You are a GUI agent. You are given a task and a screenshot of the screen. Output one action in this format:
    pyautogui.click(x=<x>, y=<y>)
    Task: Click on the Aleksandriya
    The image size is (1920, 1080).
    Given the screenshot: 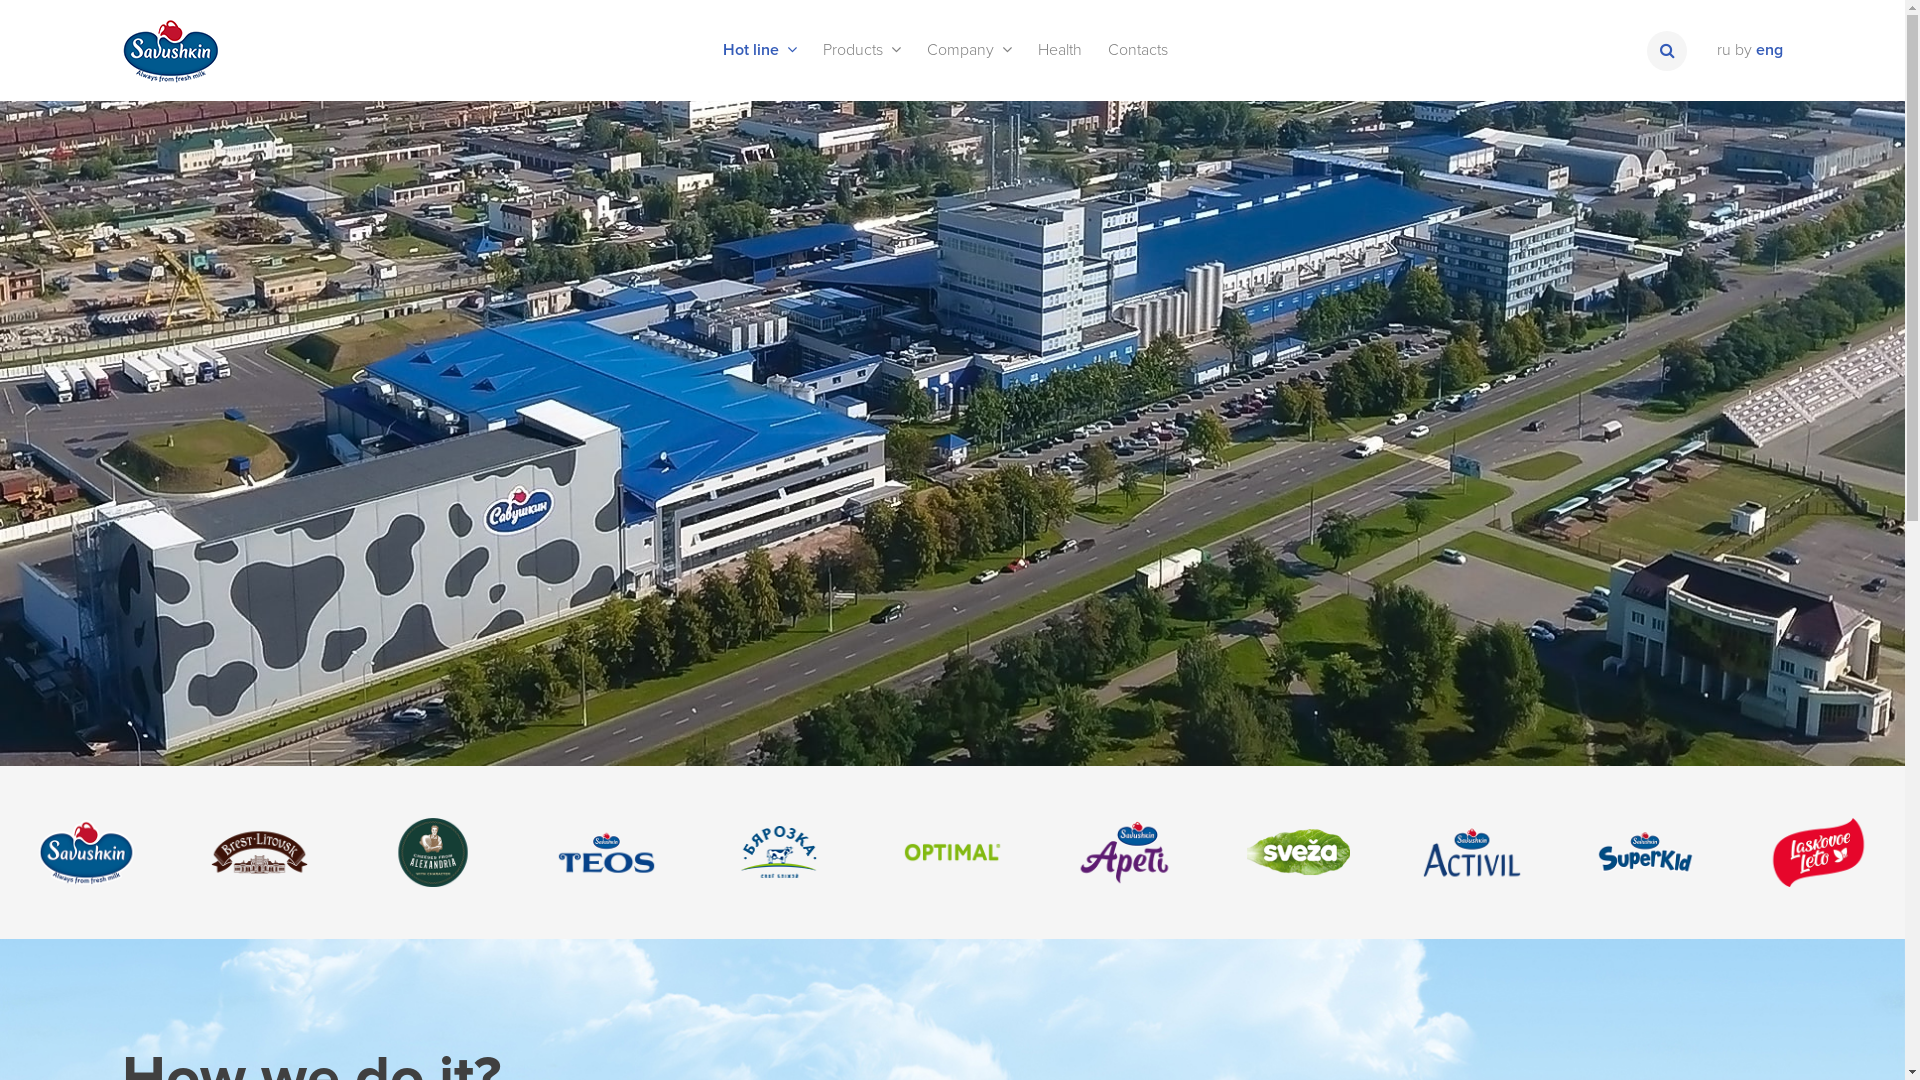 What is the action you would take?
    pyautogui.click(x=432, y=852)
    